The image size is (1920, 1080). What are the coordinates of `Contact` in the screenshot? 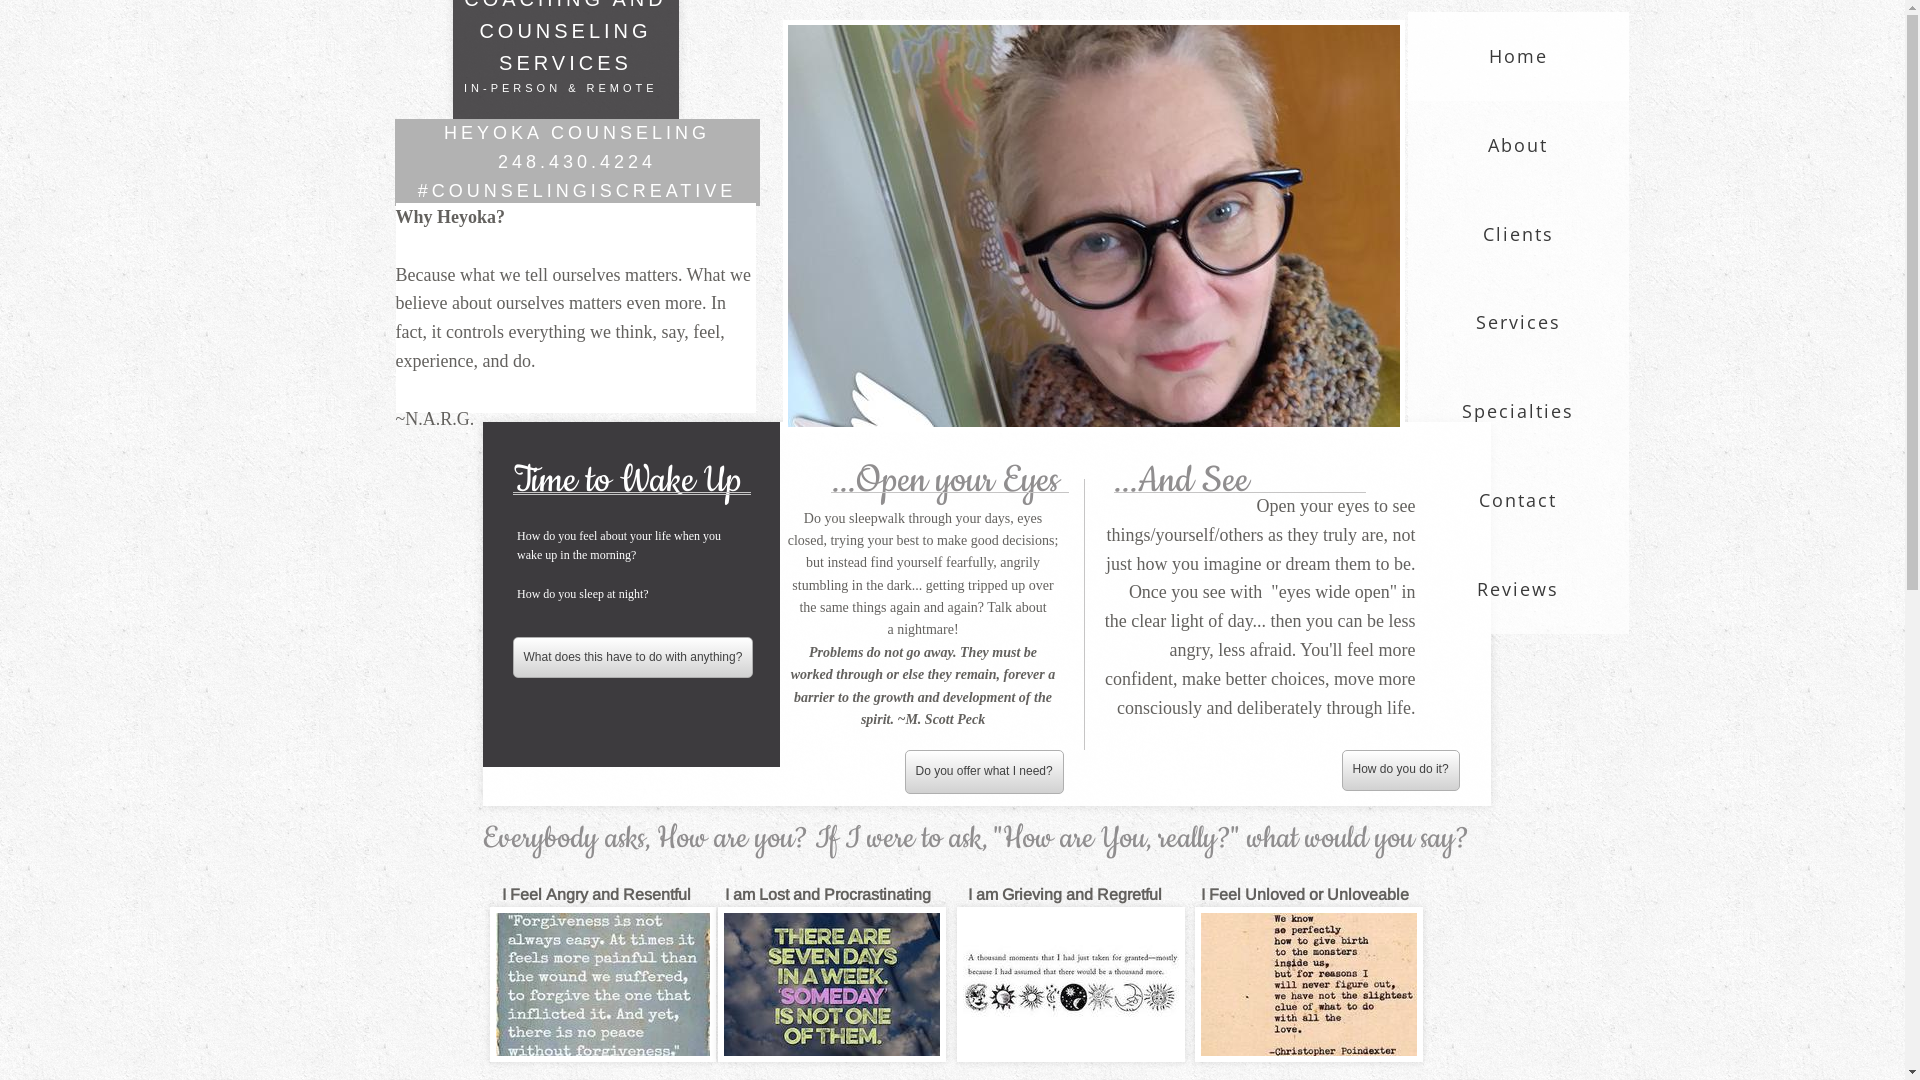 It's located at (1518, 500).